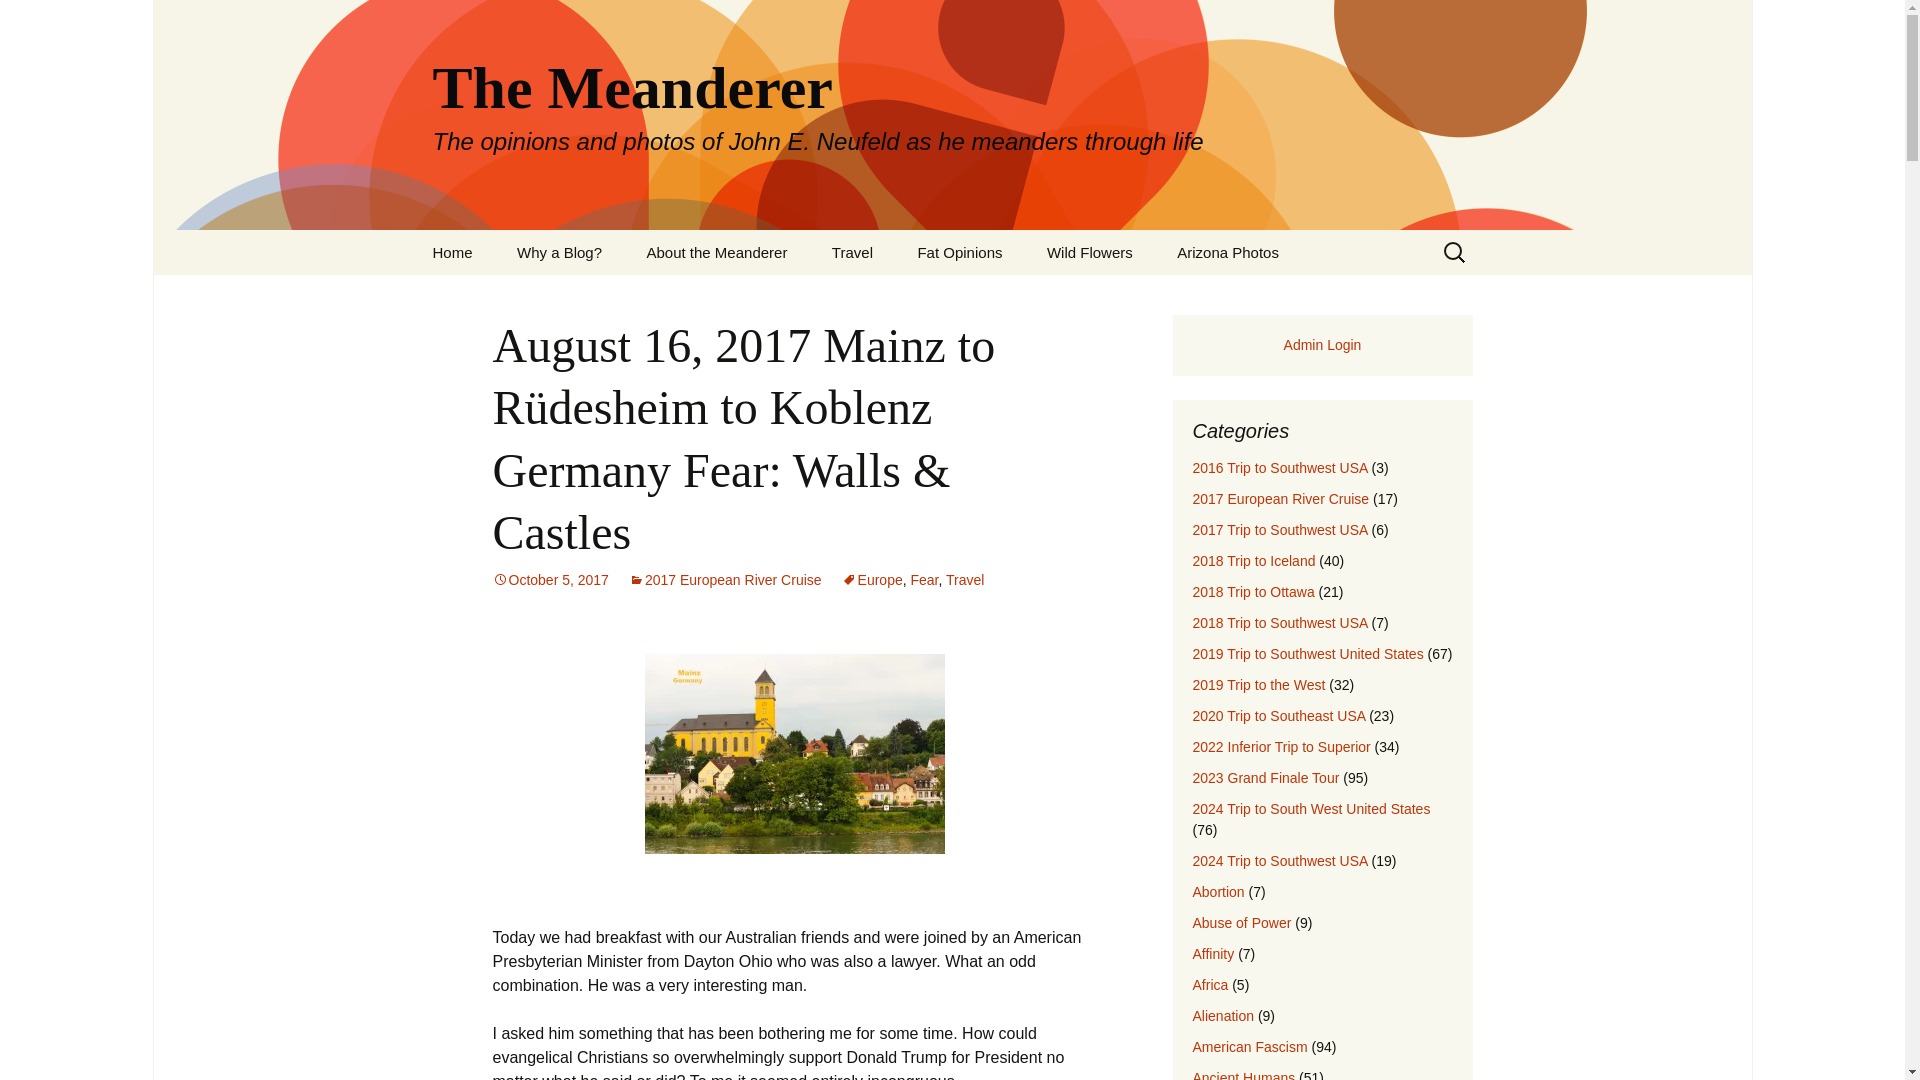 Image resolution: width=1920 pixels, height=1080 pixels. Describe the element at coordinates (872, 580) in the screenshot. I see `Europe` at that location.